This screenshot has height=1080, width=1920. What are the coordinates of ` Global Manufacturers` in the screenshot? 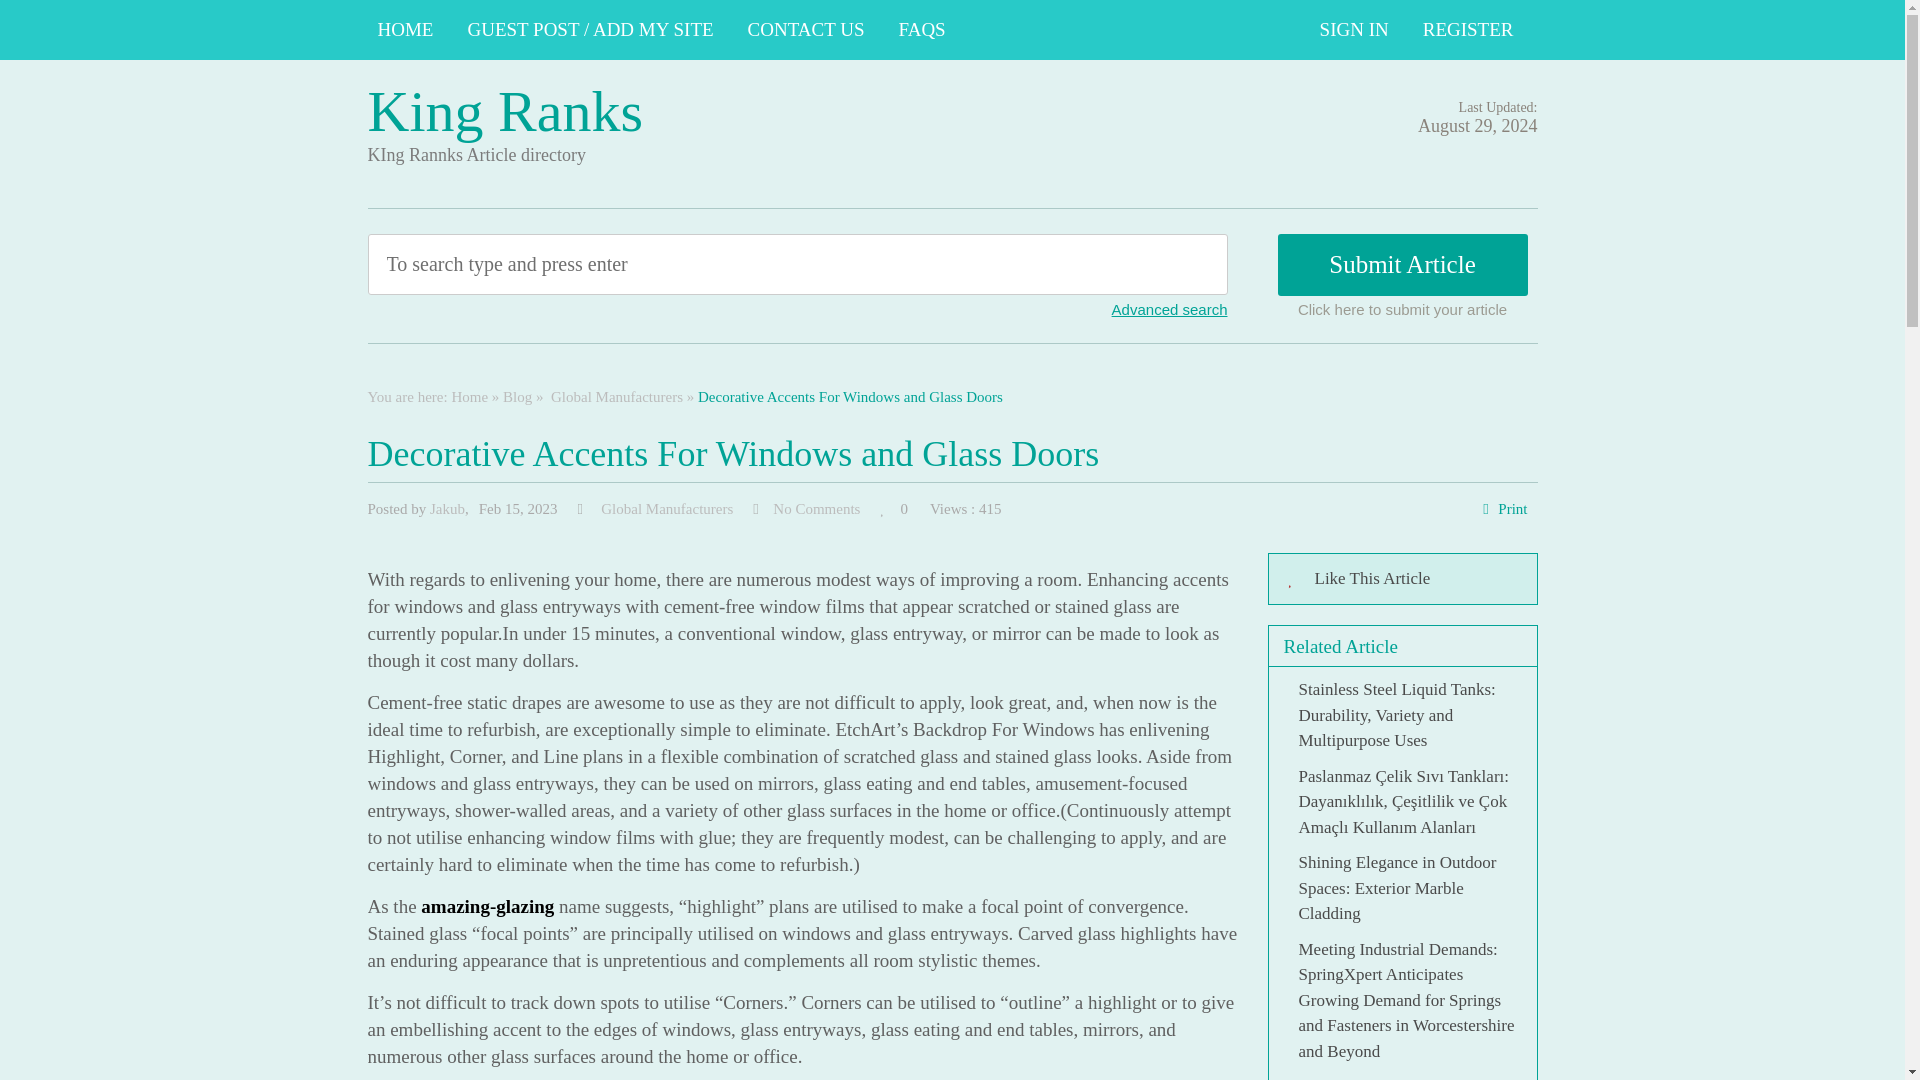 It's located at (615, 396).